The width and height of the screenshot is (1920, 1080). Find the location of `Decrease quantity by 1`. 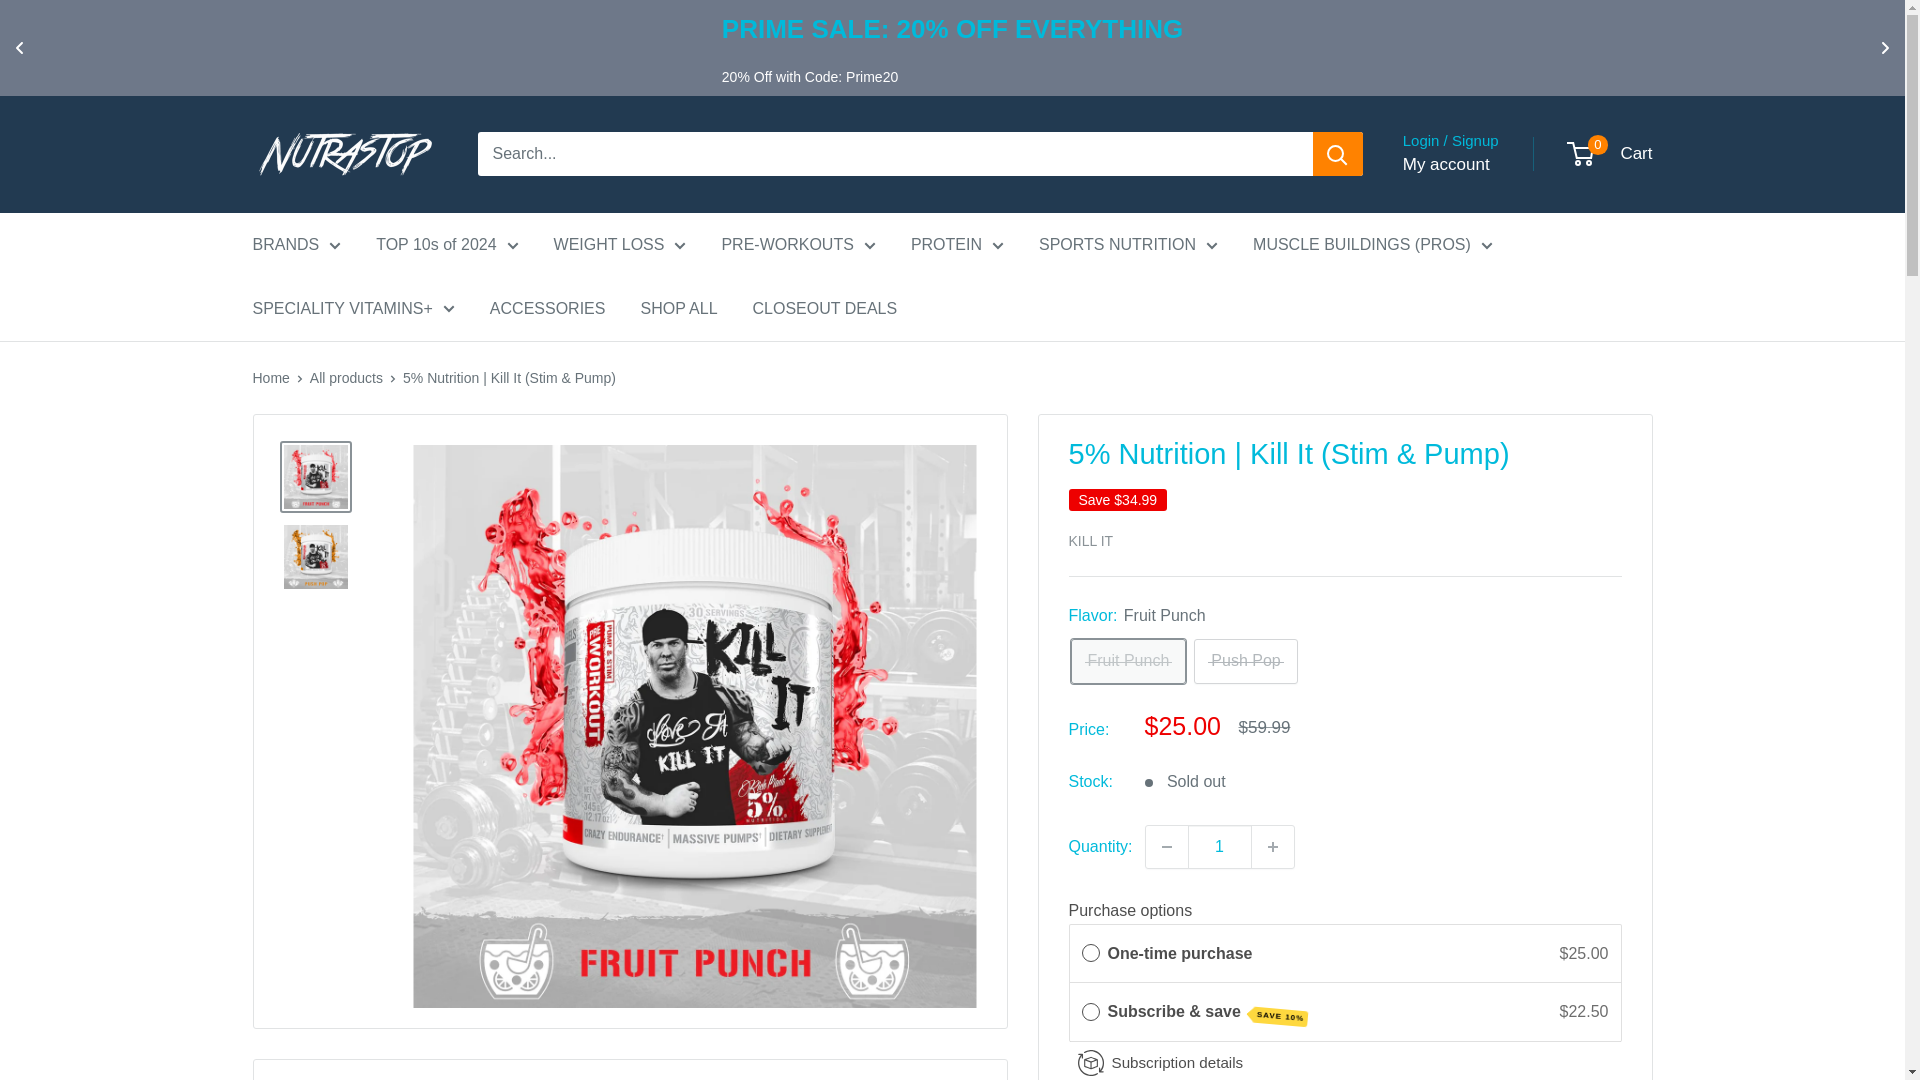

Decrease quantity by 1 is located at coordinates (1167, 847).